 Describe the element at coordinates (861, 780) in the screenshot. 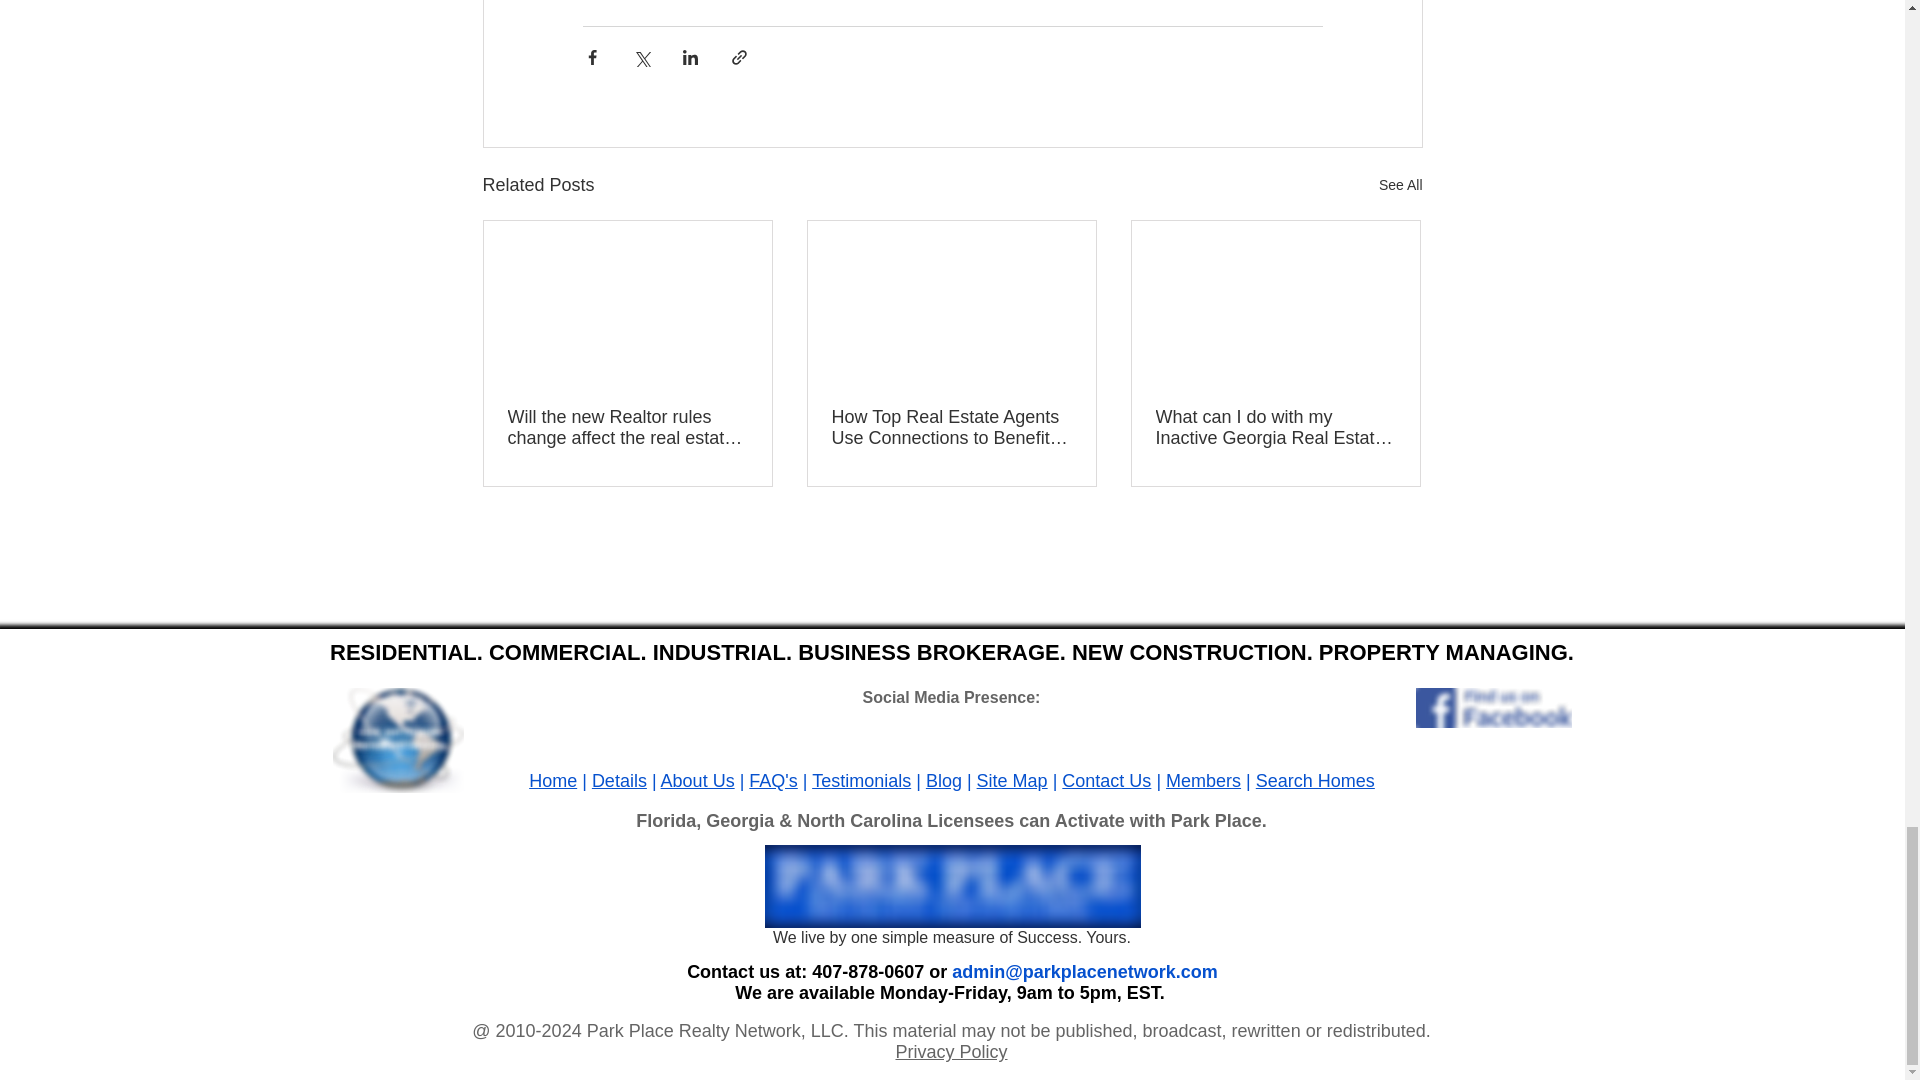

I see `Testimonials` at that location.